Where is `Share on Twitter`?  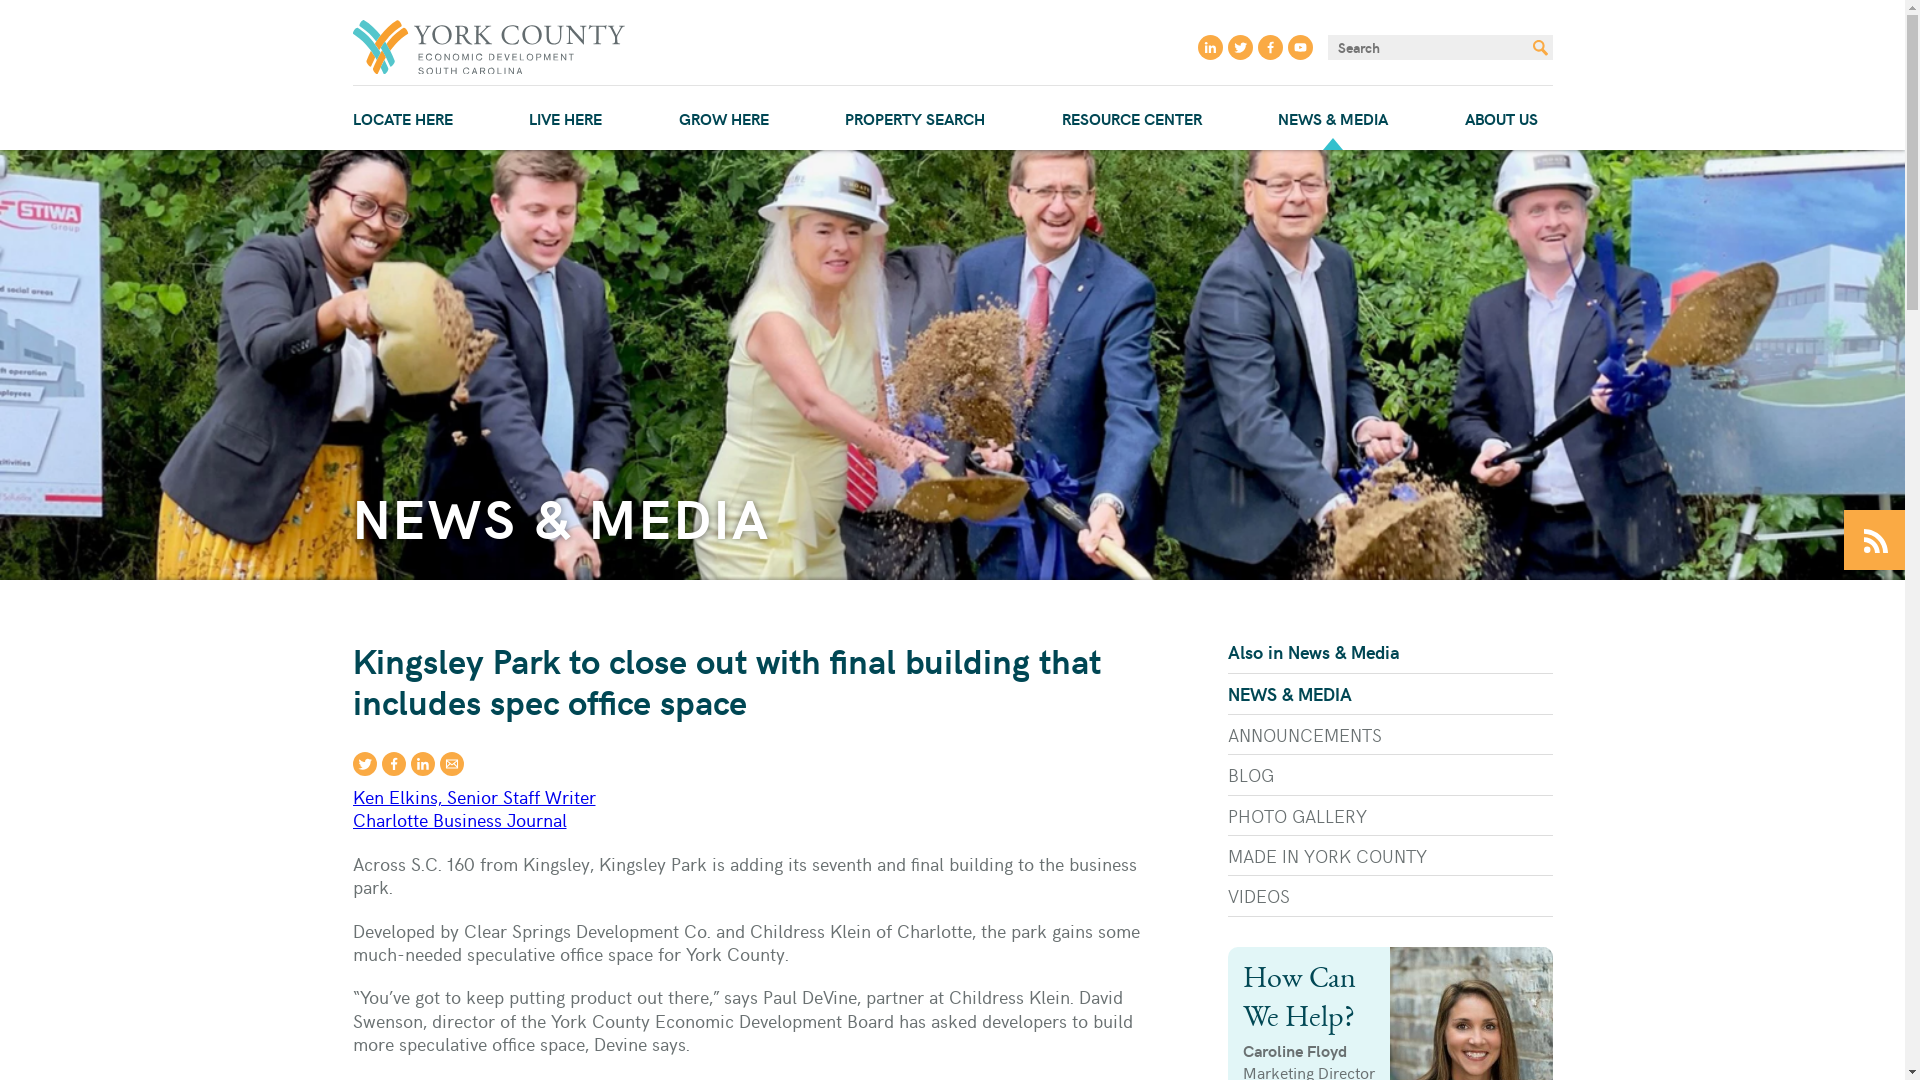
Share on Twitter is located at coordinates (364, 764).